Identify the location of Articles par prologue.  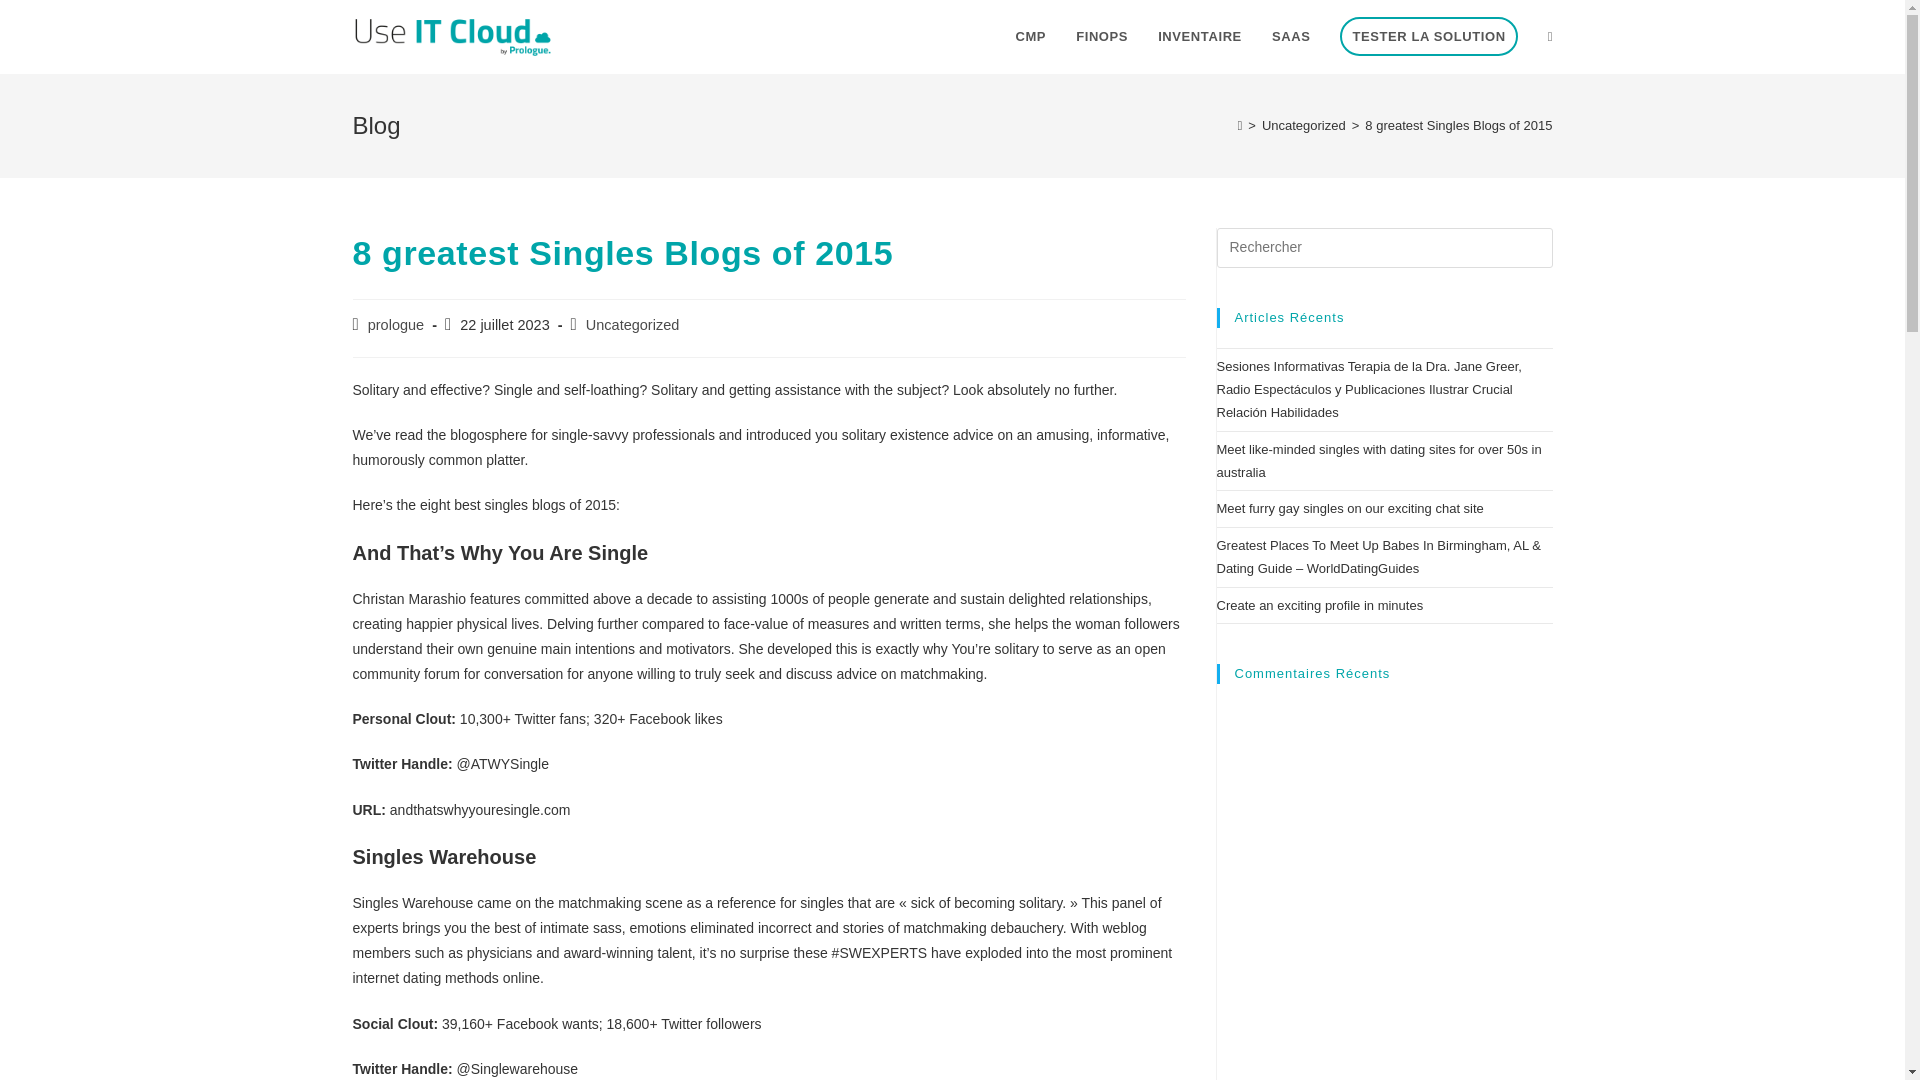
(396, 324).